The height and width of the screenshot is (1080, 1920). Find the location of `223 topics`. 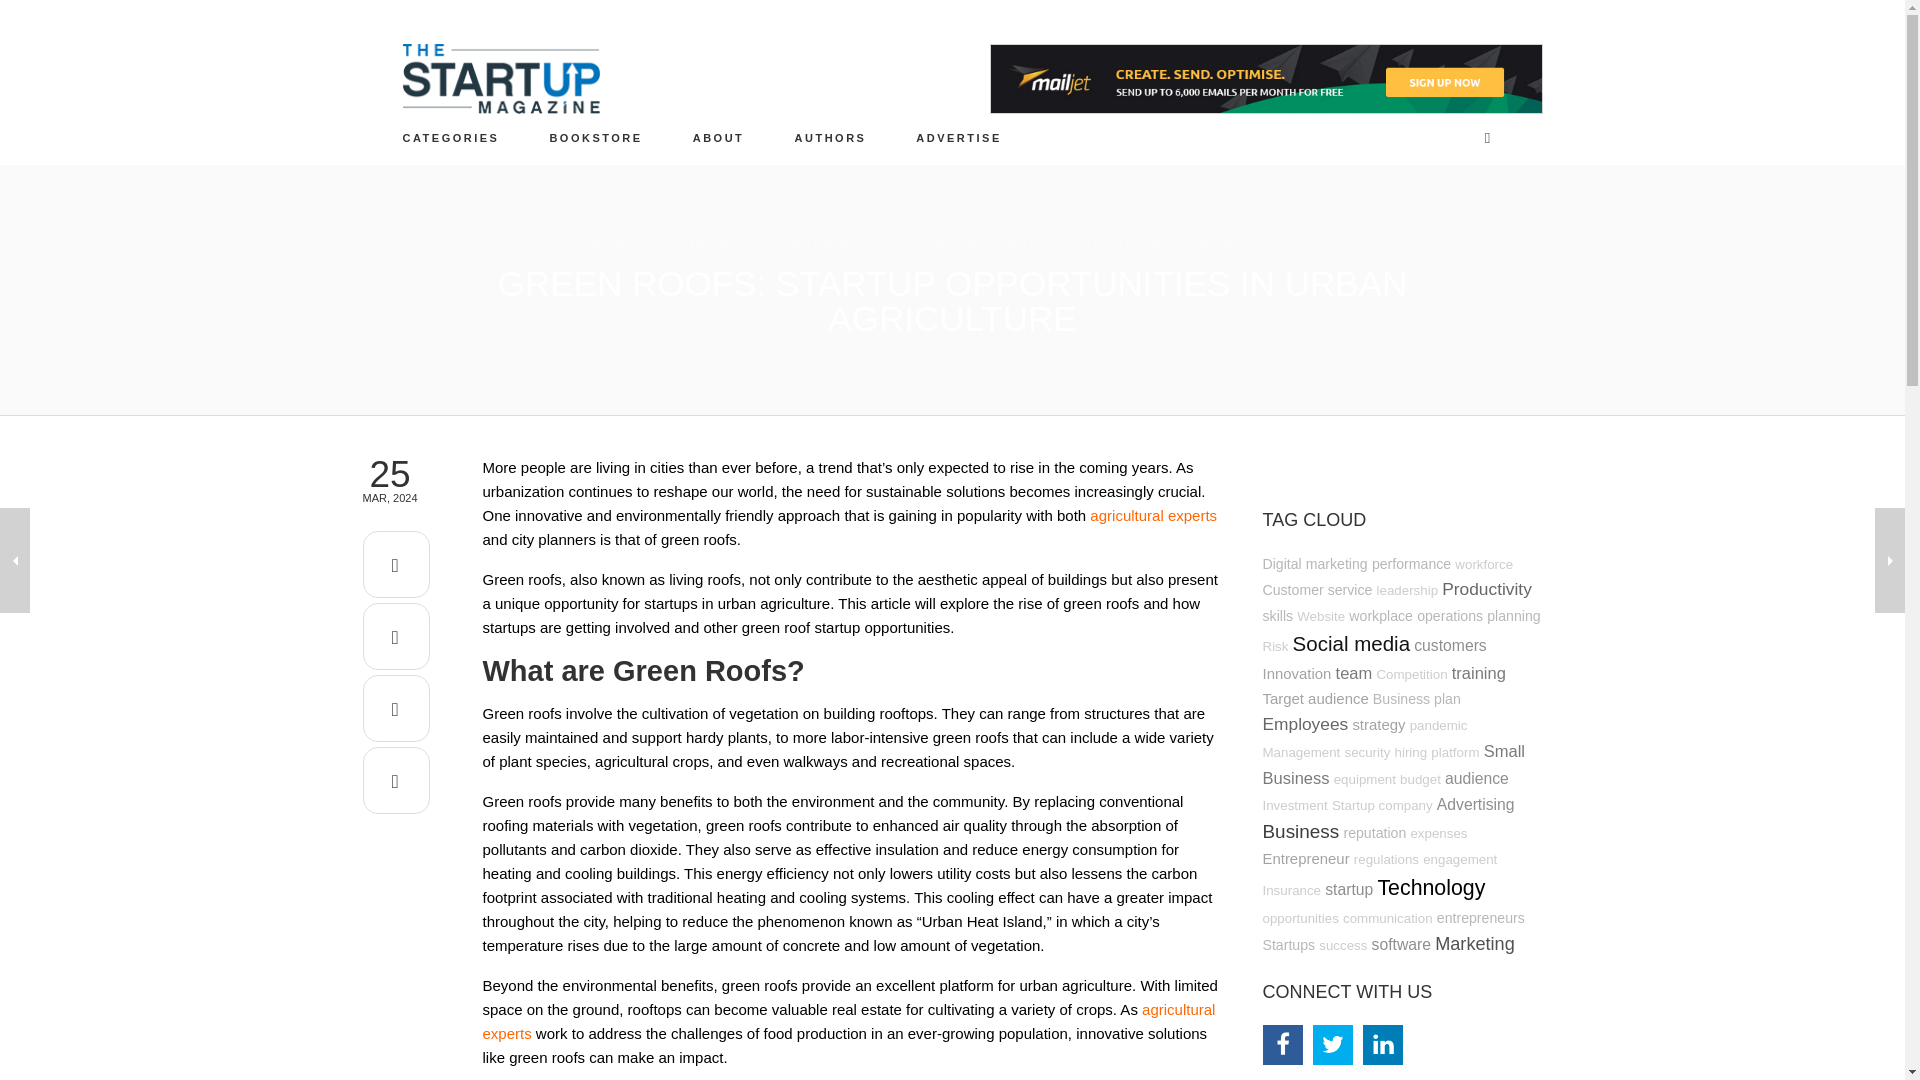

223 topics is located at coordinates (1381, 616).